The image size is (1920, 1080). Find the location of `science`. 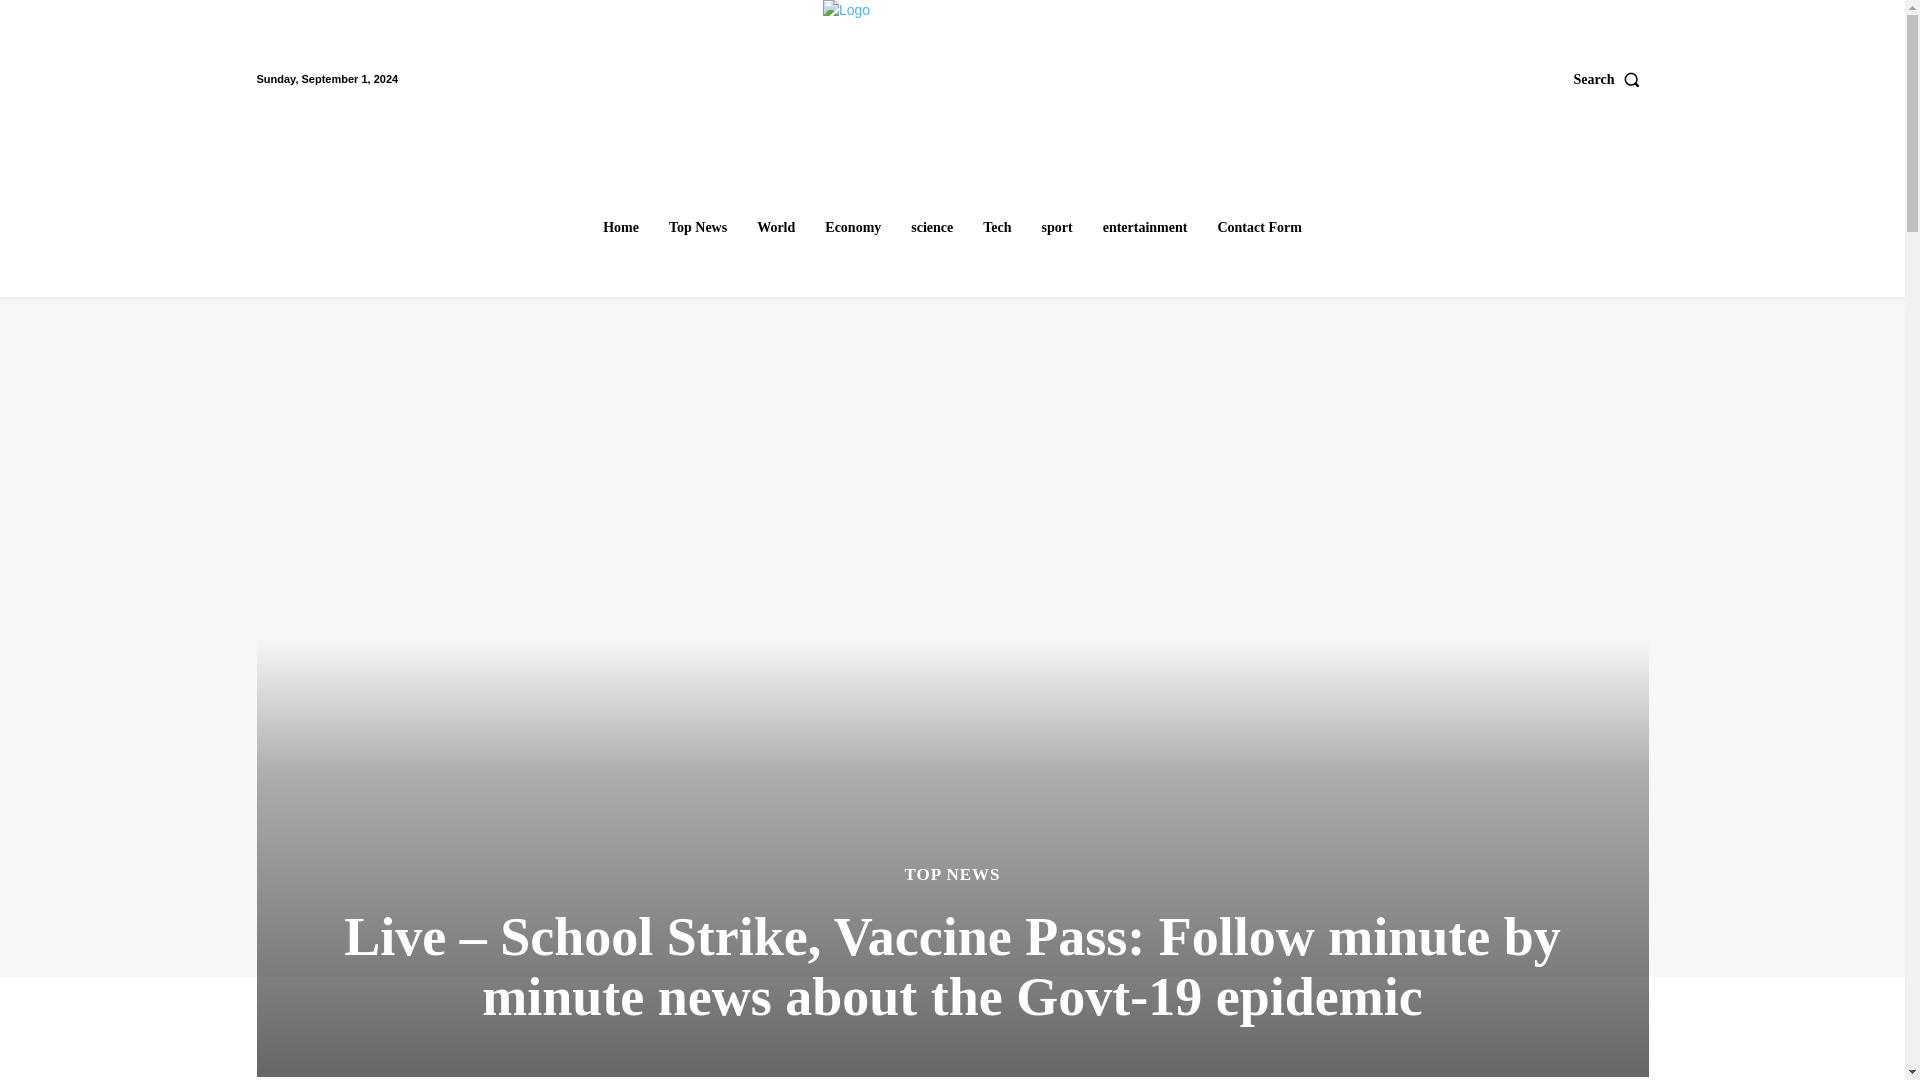

science is located at coordinates (932, 228).